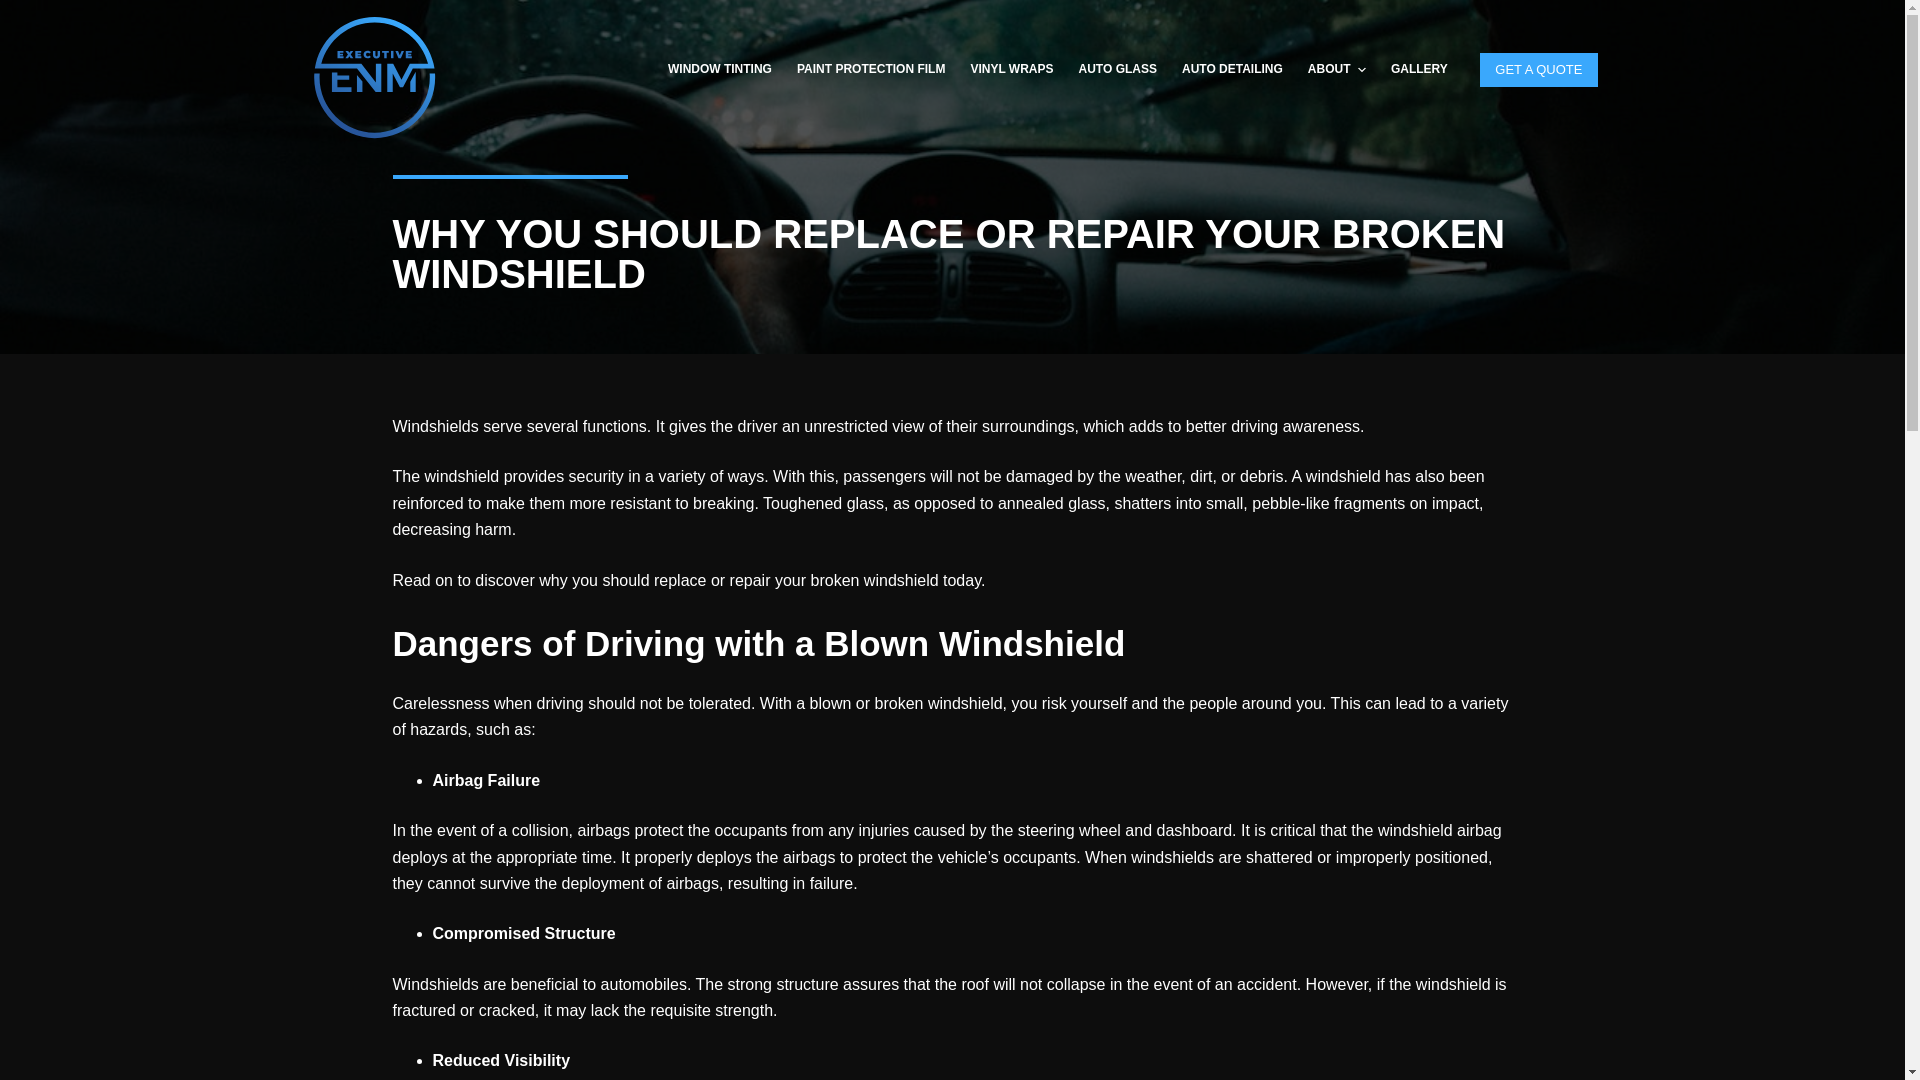 The image size is (1920, 1080). I want to click on ABOUT, so click(1336, 70).